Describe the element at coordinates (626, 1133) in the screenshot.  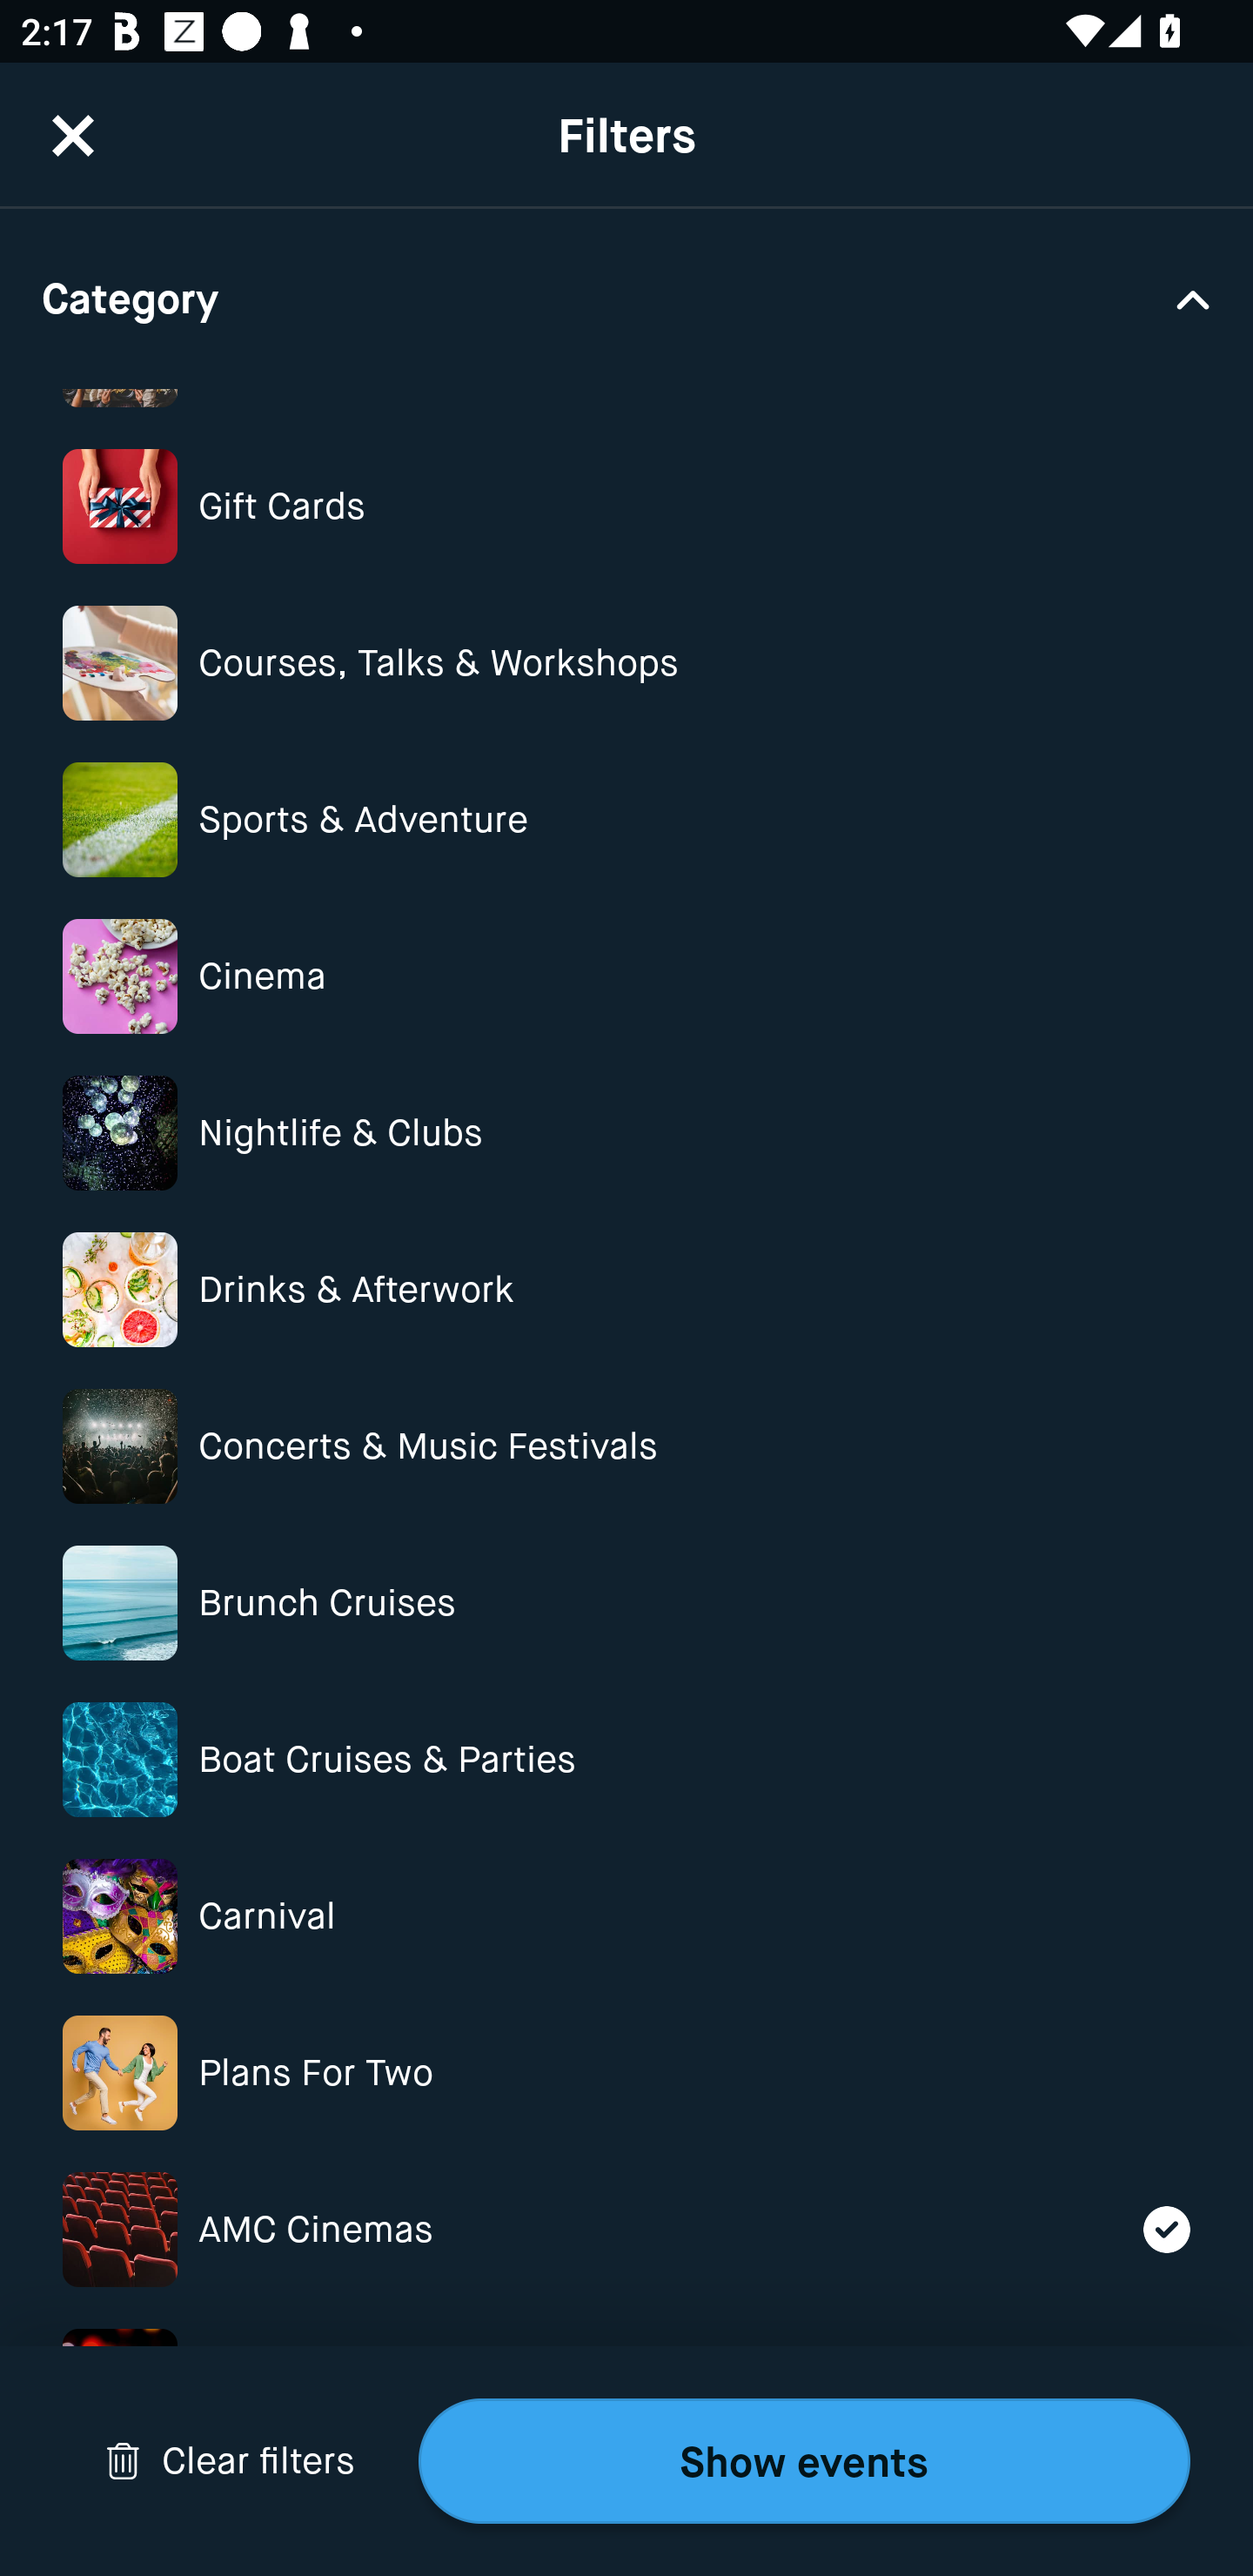
I see `Category Image Nightlife & Clubs` at that location.